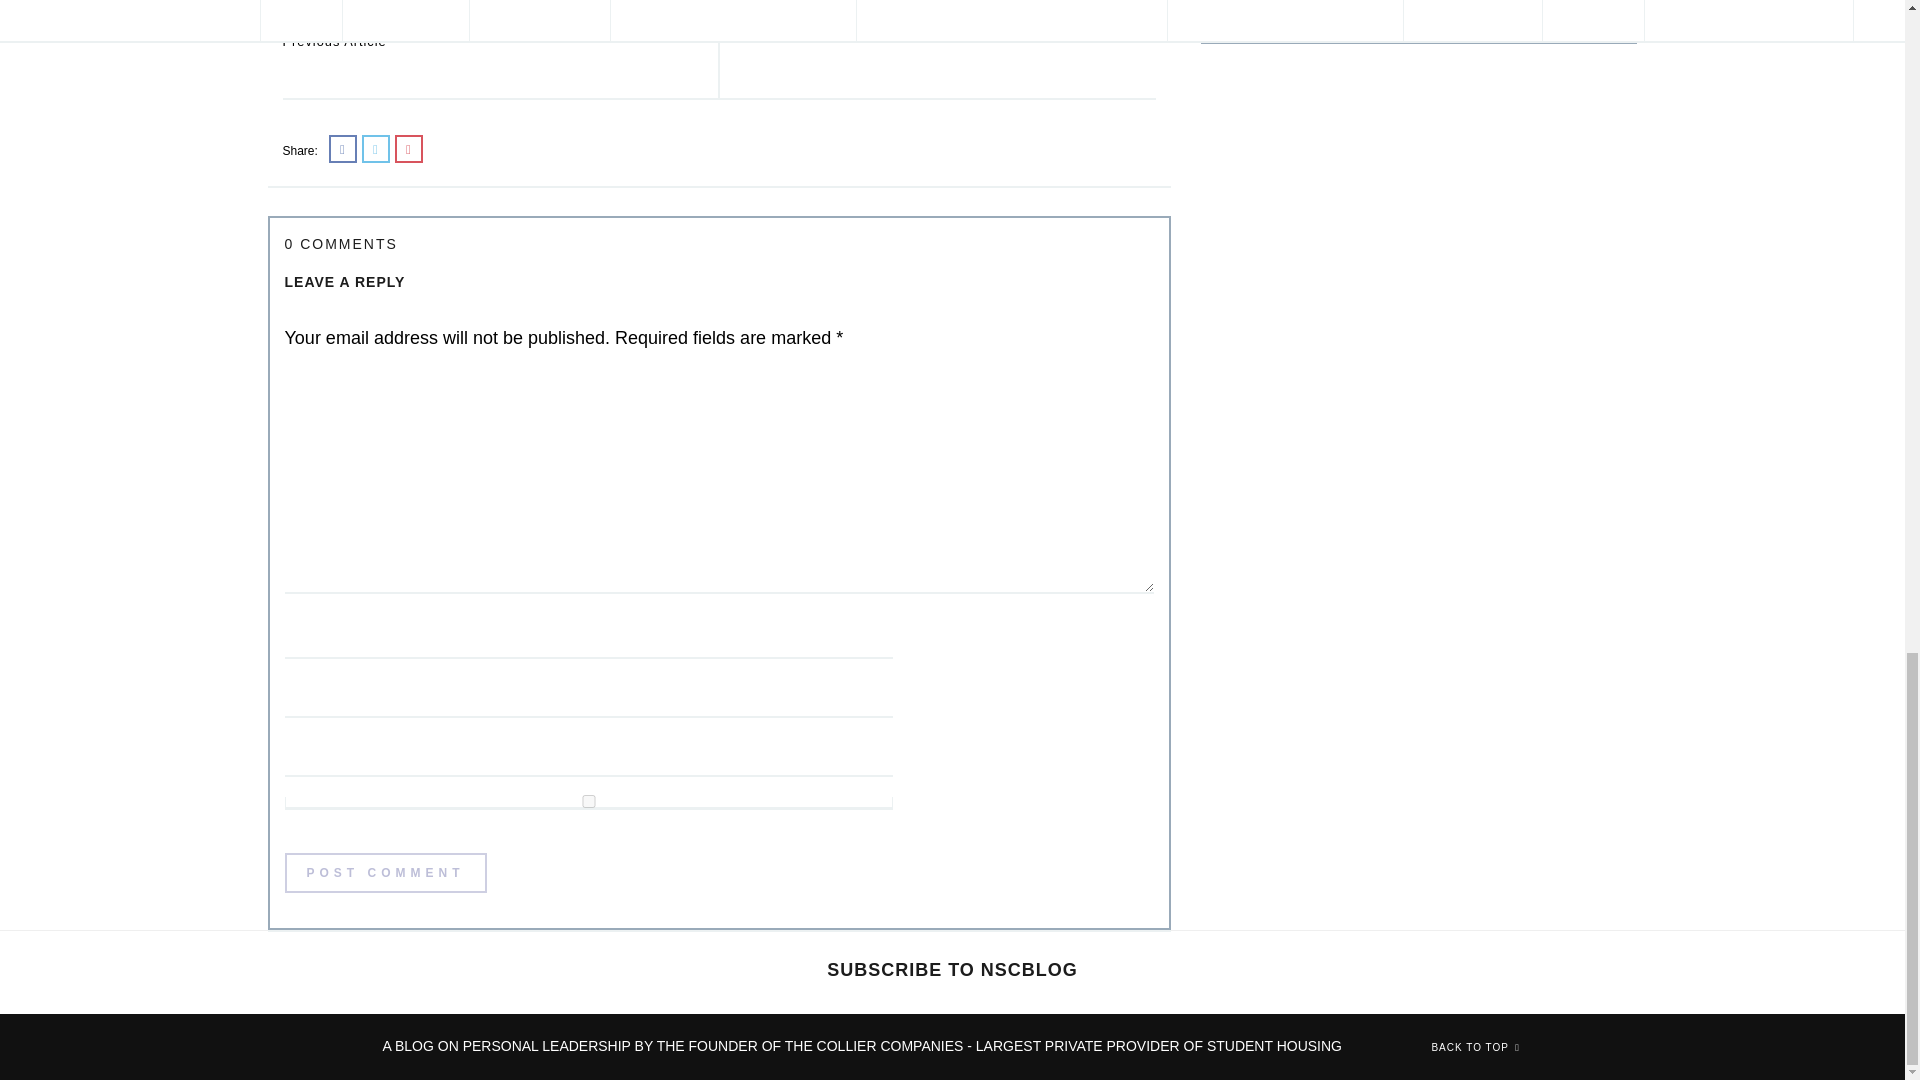 This screenshot has height=1080, width=1920. I want to click on Post Comment, so click(944, 10).